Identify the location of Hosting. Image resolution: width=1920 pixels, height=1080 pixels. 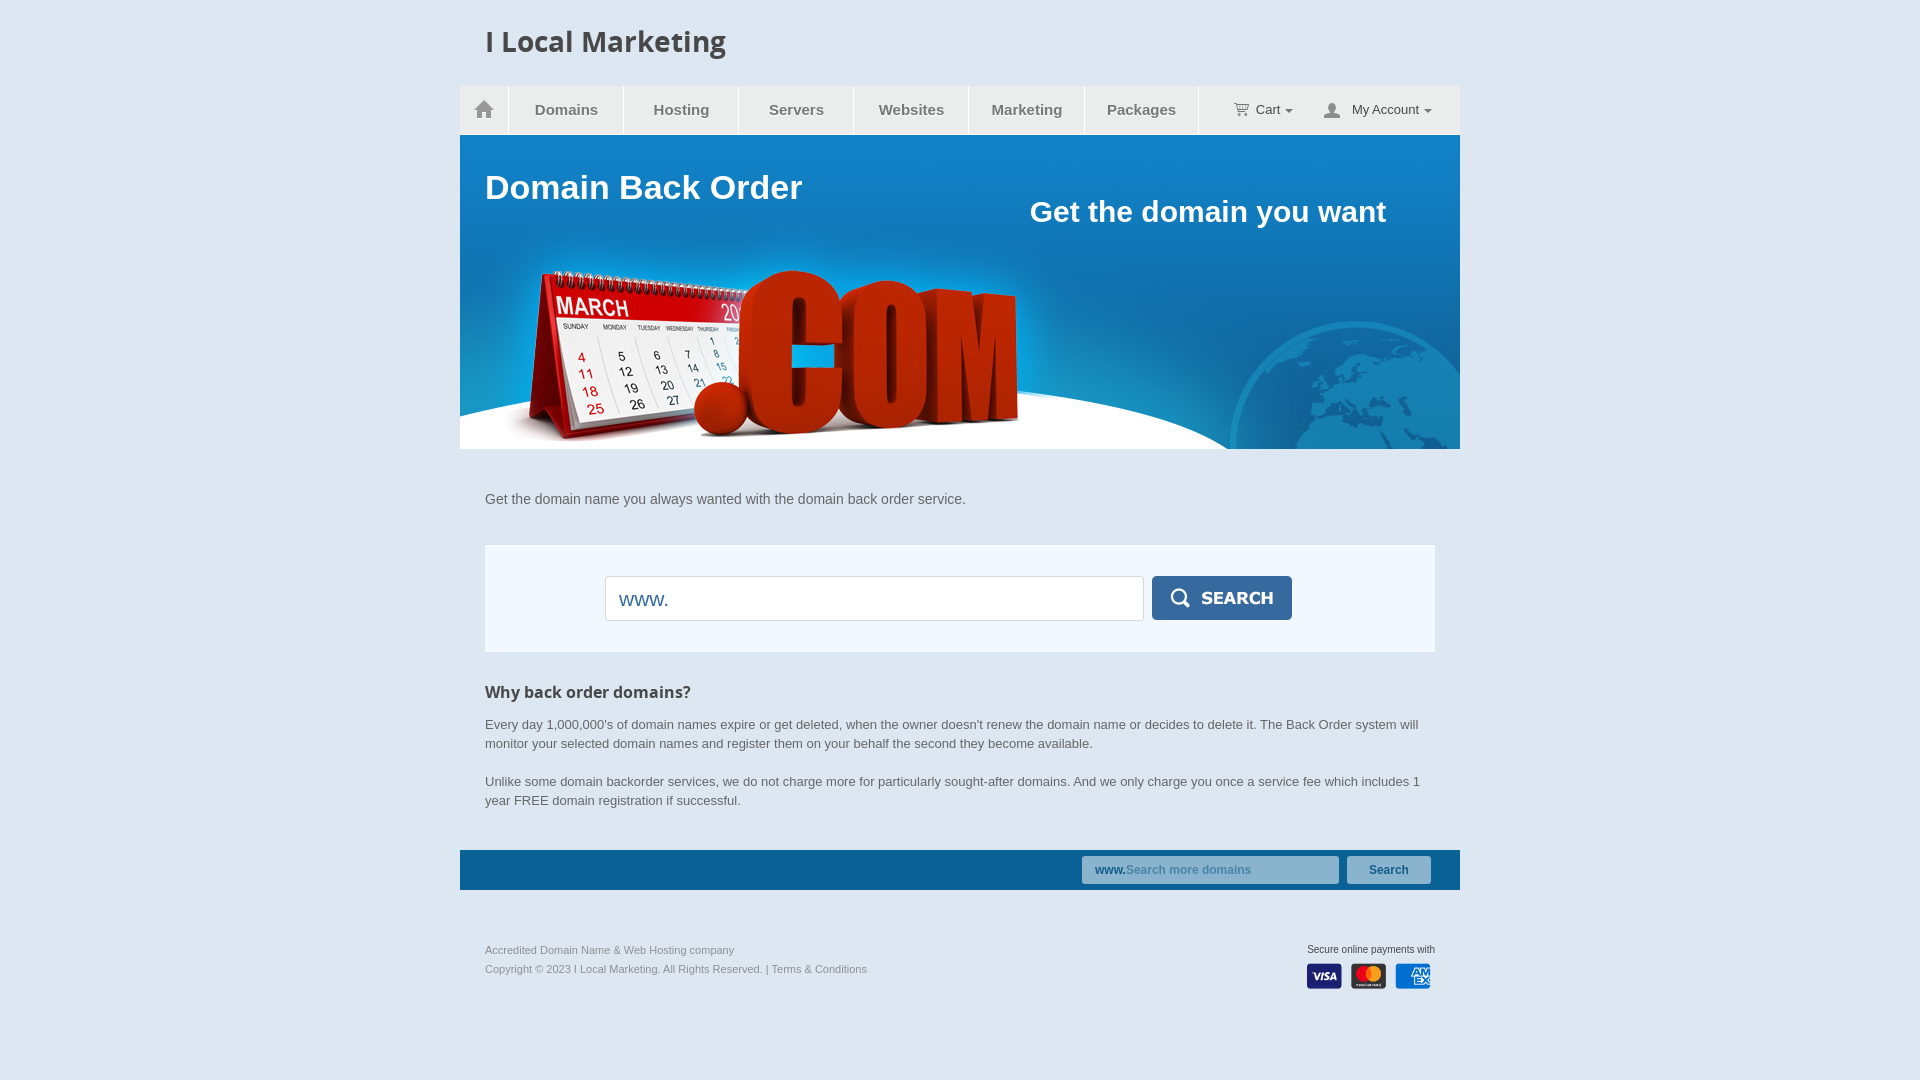
(682, 110).